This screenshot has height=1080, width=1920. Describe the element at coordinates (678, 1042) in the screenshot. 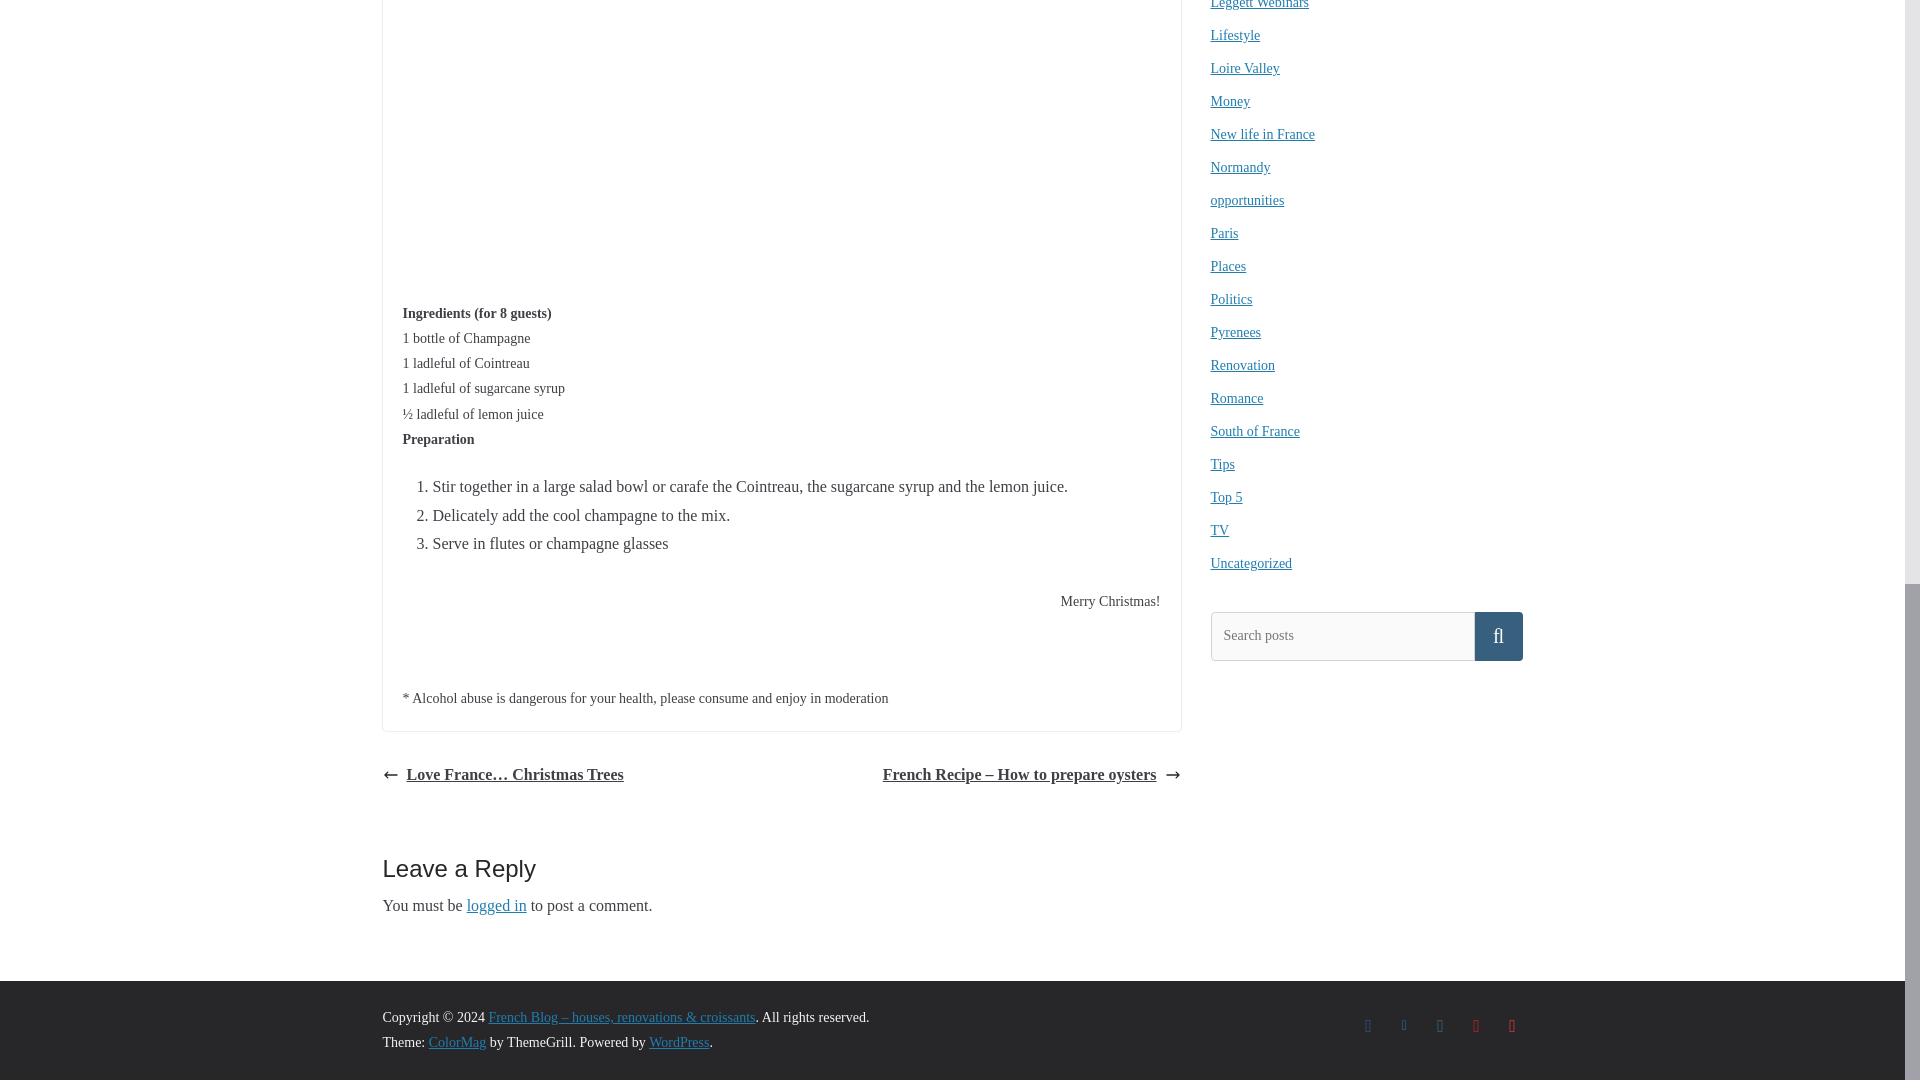

I see `WordPress` at that location.